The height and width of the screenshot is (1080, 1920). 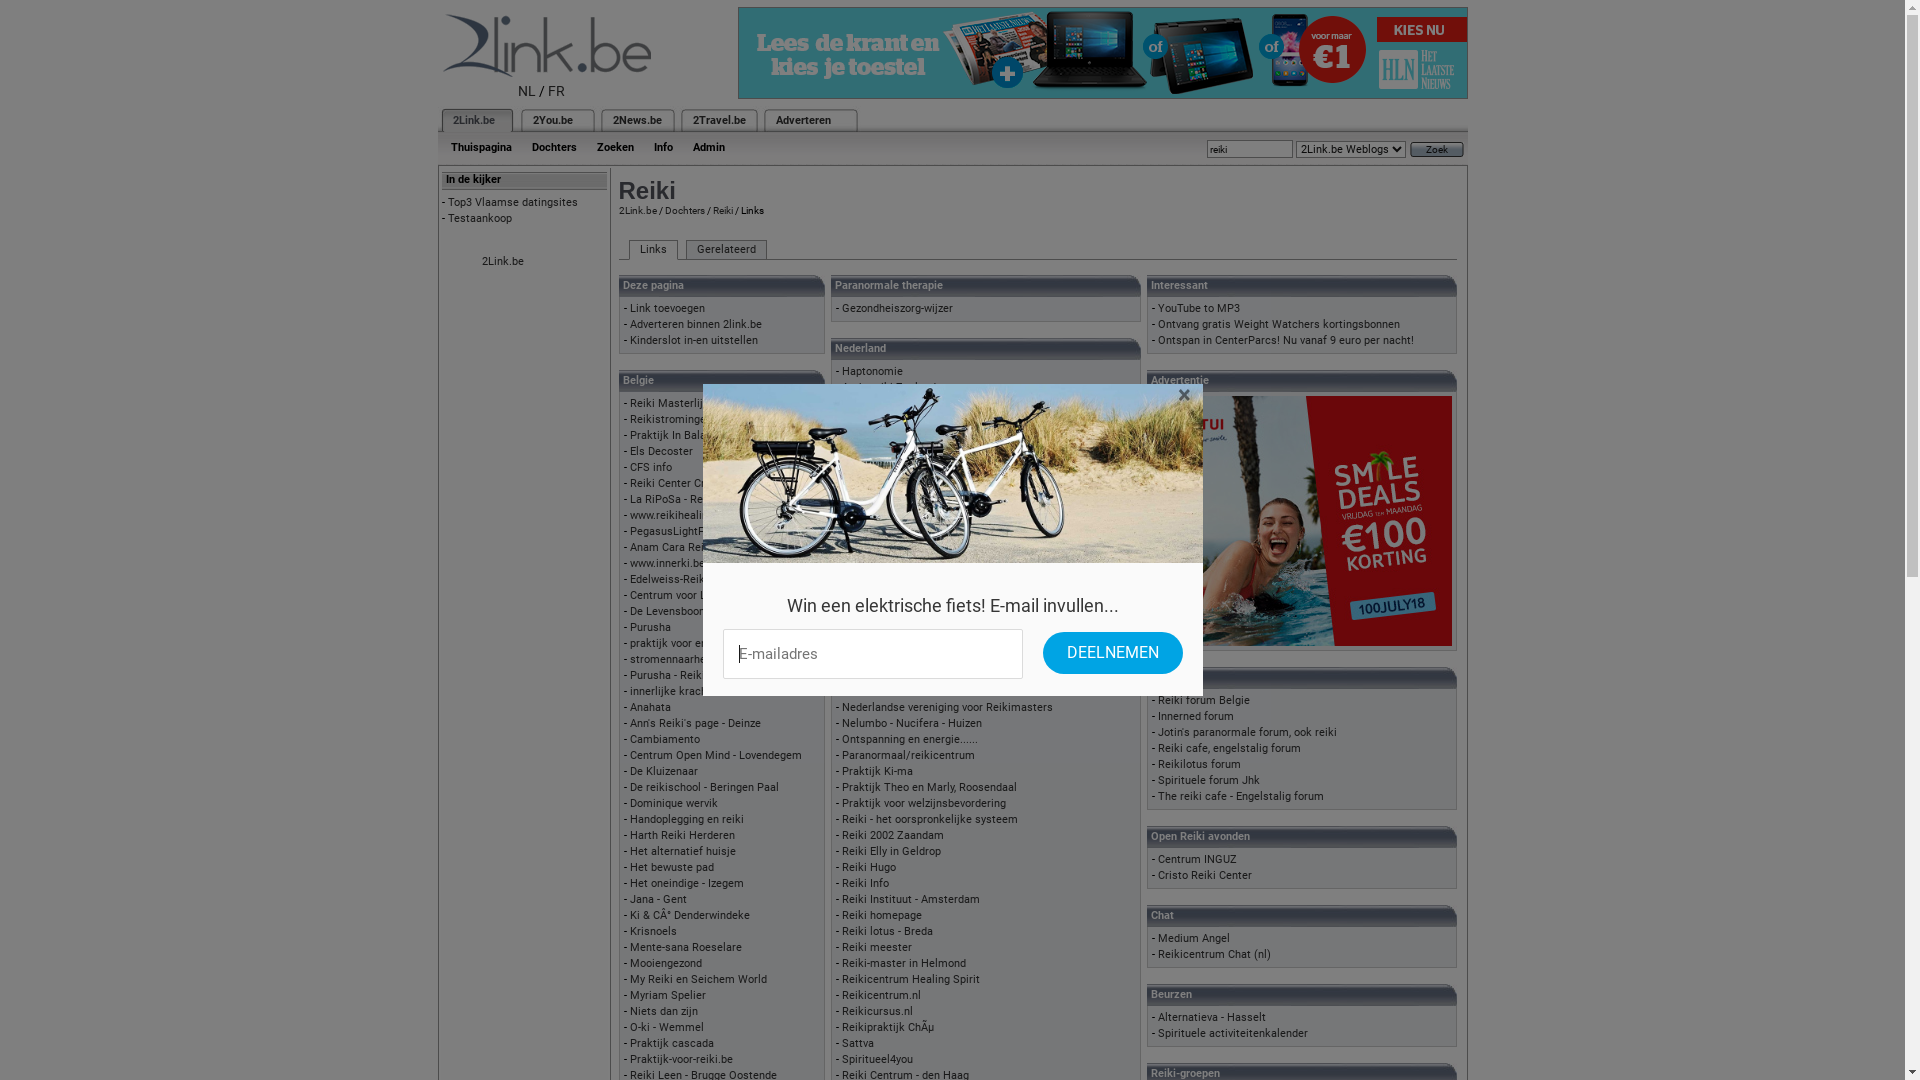 I want to click on Centrum Open Mind - Lovendegem, so click(x=716, y=756).